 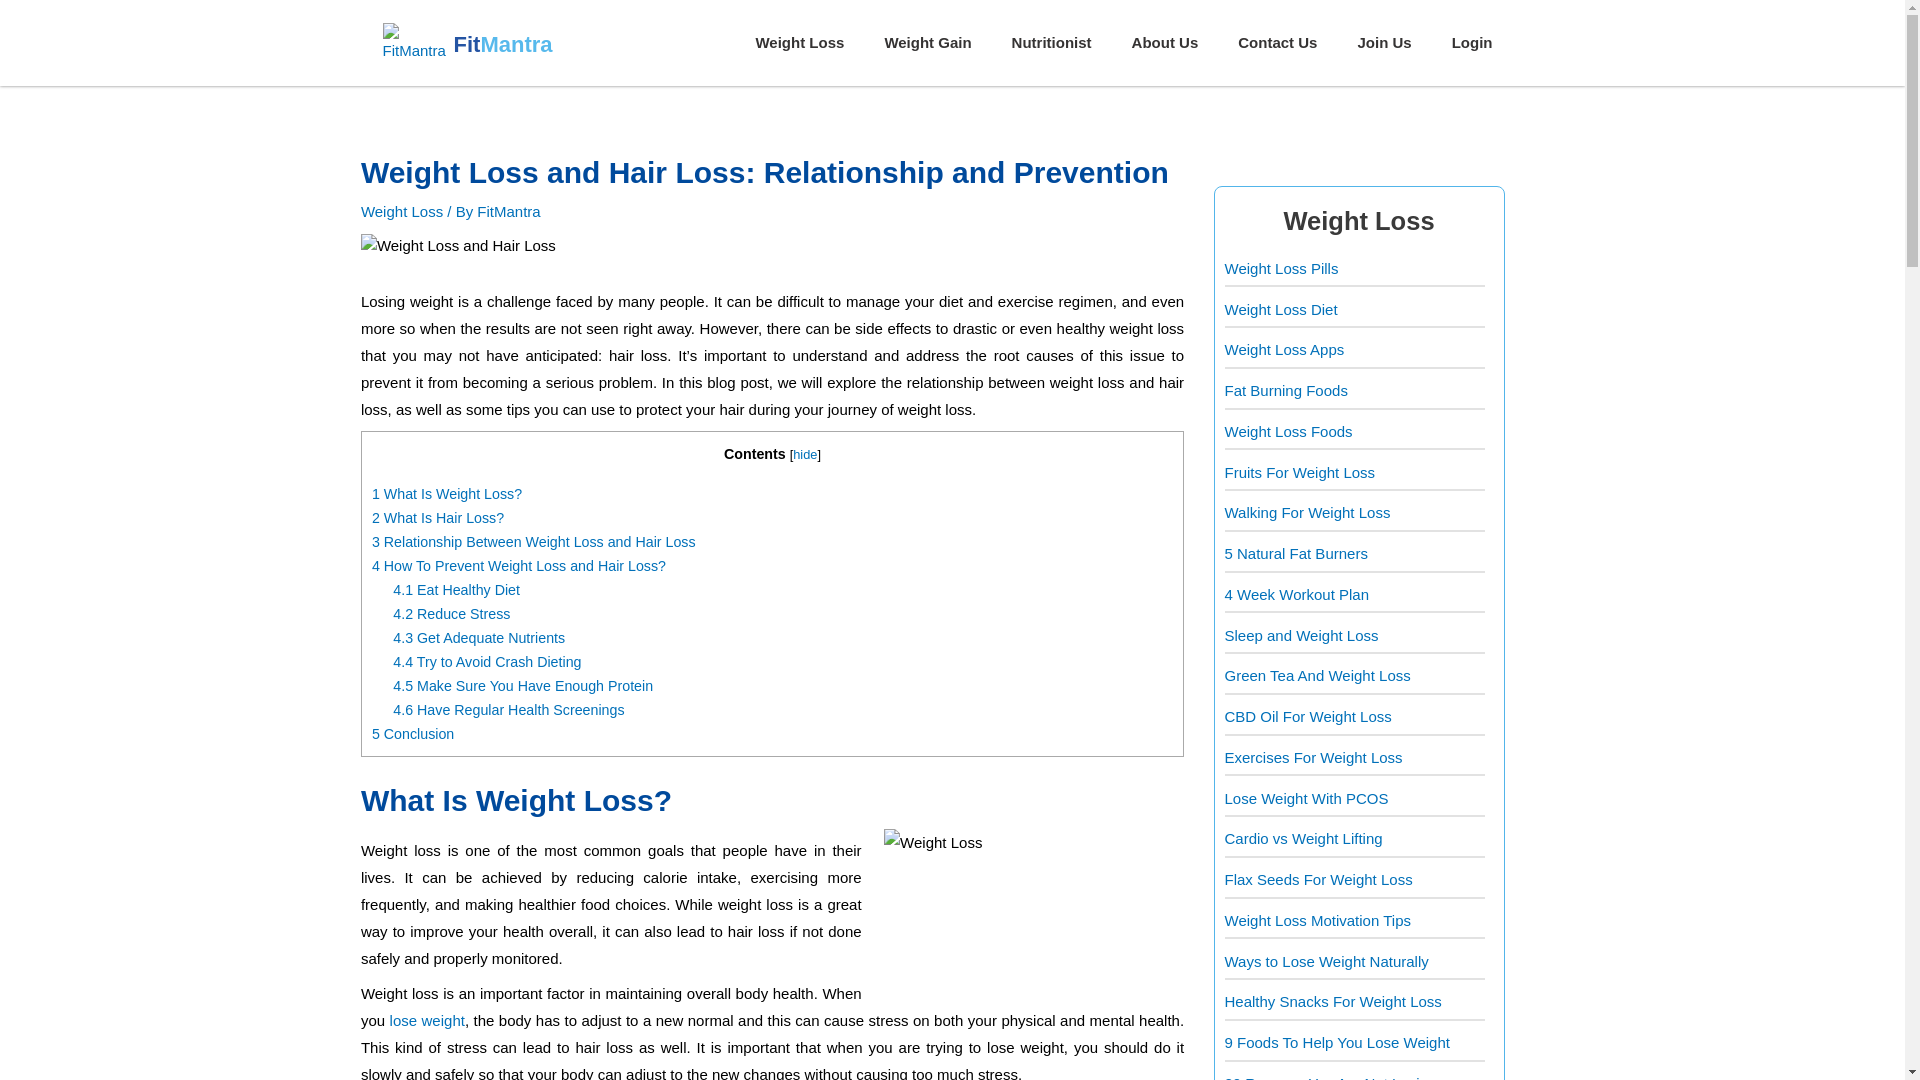 What do you see at coordinates (534, 541) in the screenshot?
I see `3 Relationship Between Weight Loss and Hair Loss` at bounding box center [534, 541].